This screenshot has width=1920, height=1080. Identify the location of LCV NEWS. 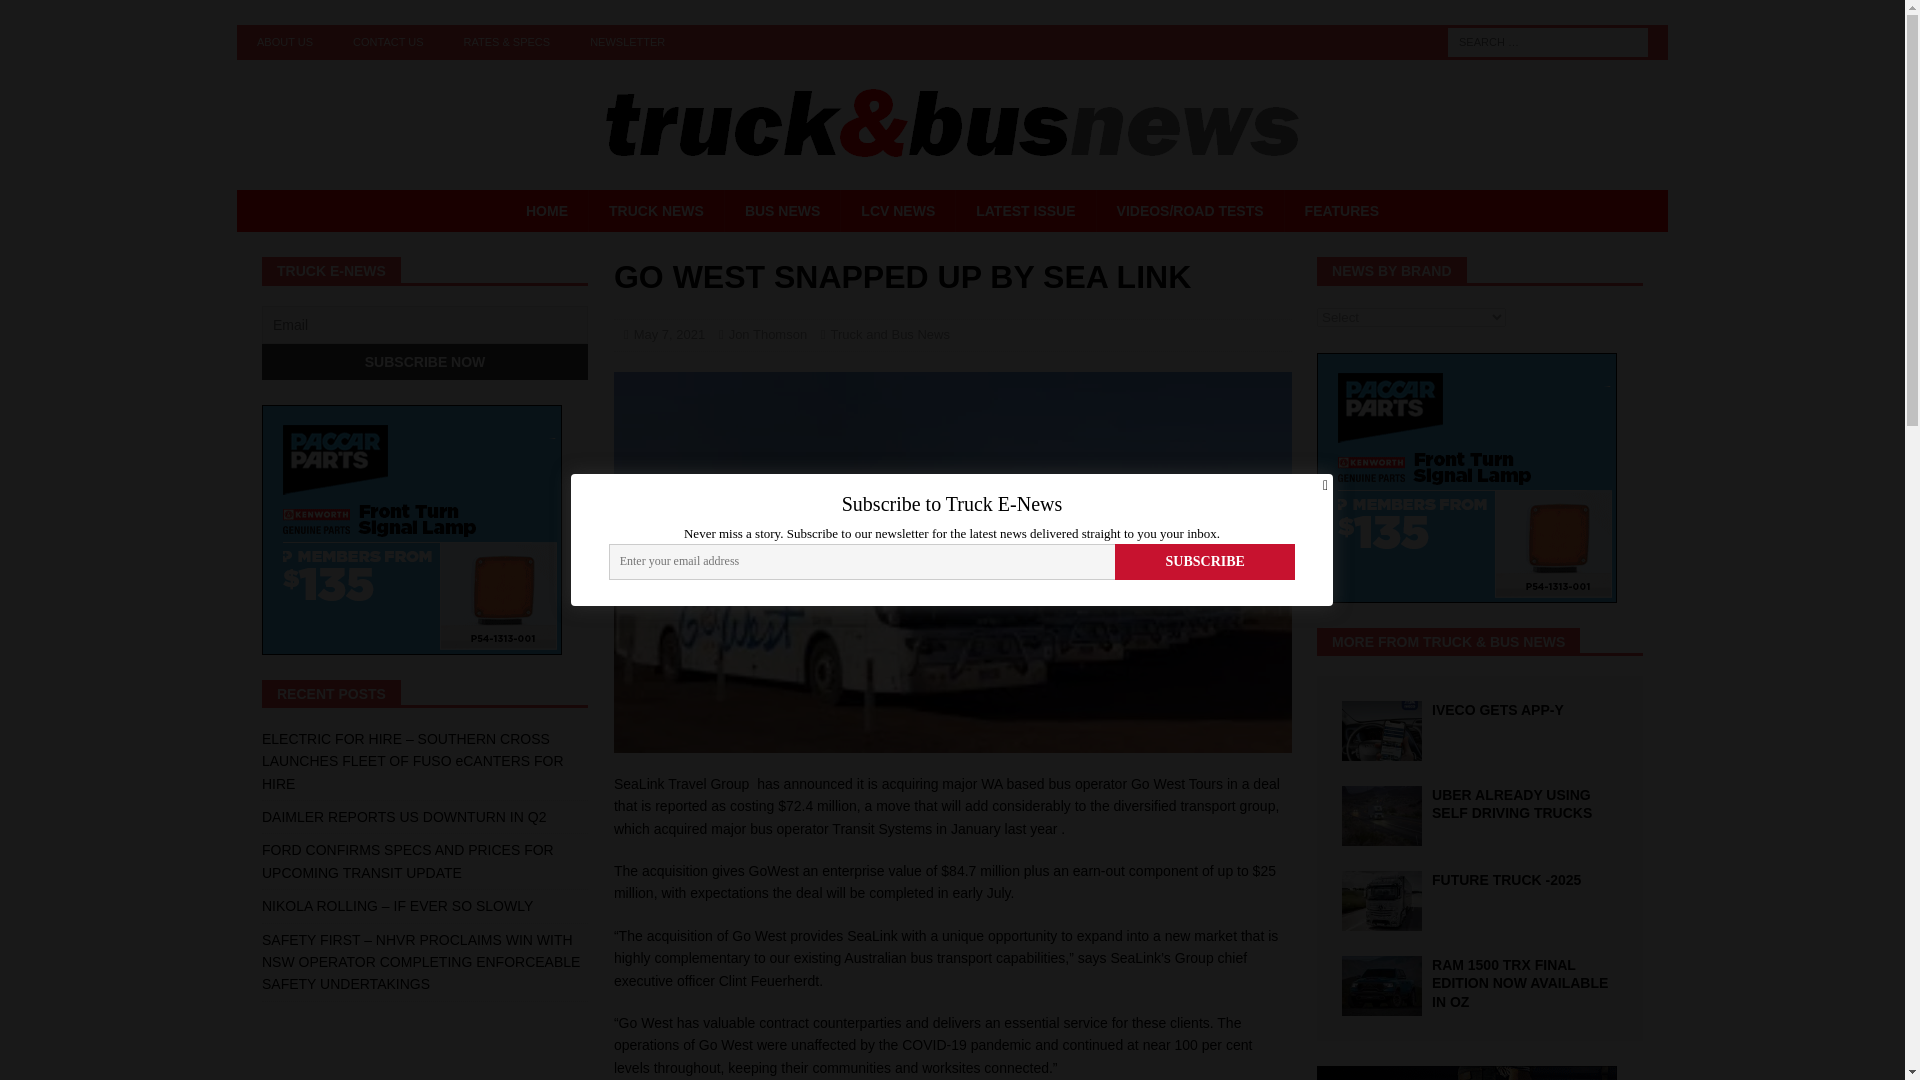
(897, 211).